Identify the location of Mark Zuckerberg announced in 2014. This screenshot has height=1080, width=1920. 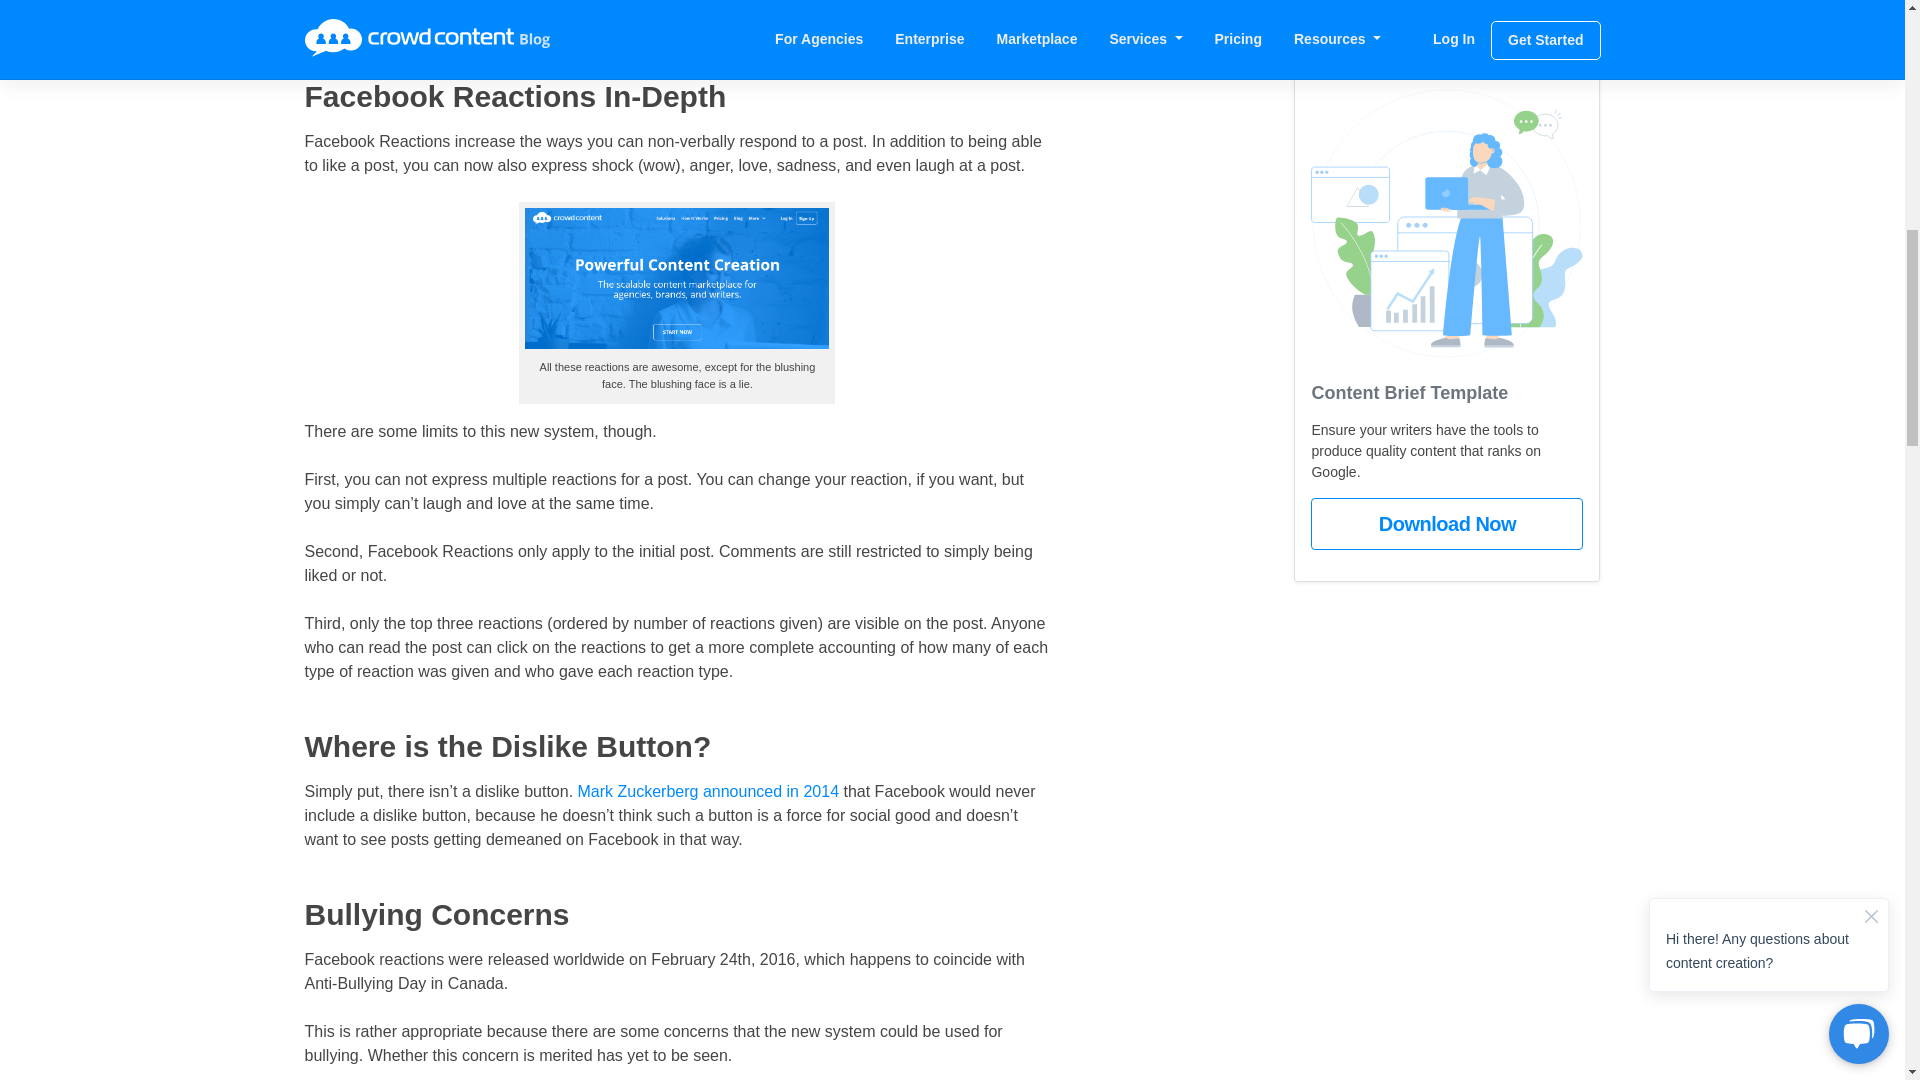
(708, 792).